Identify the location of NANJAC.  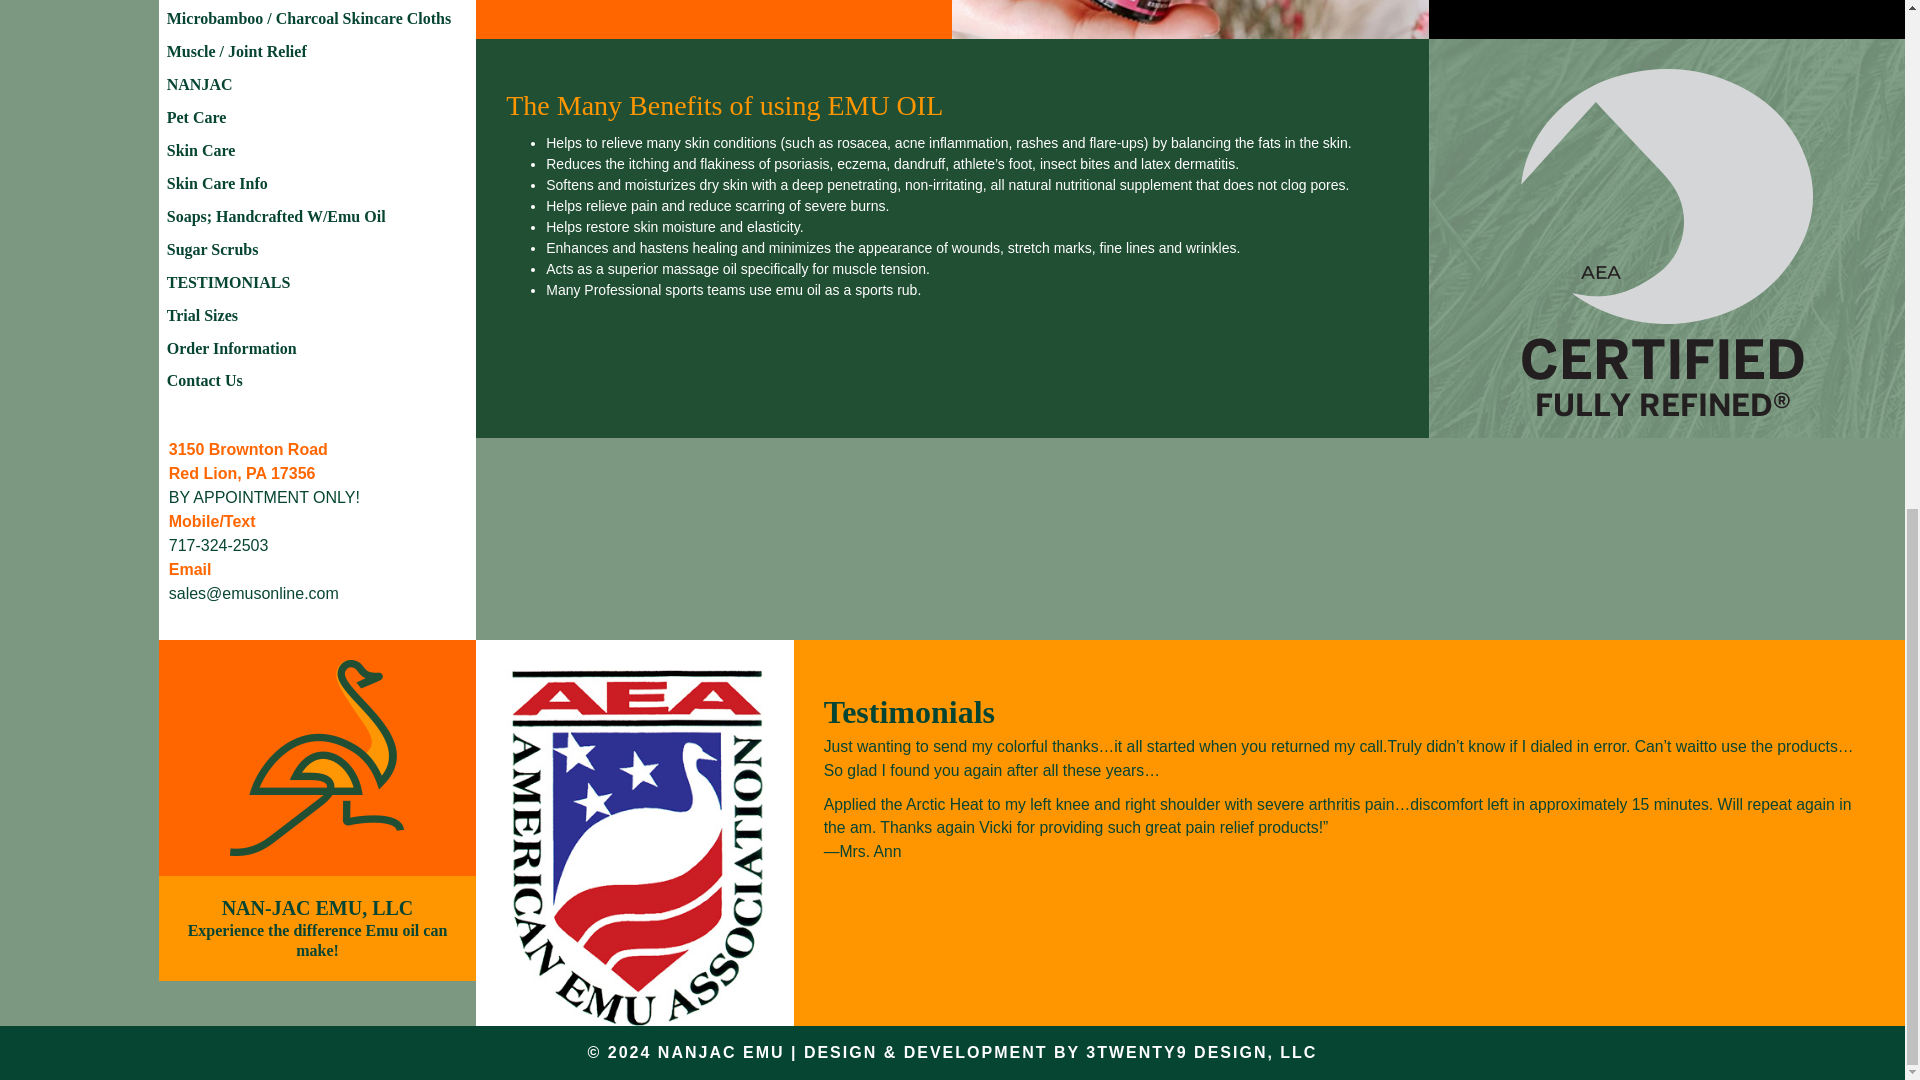
(318, 85).